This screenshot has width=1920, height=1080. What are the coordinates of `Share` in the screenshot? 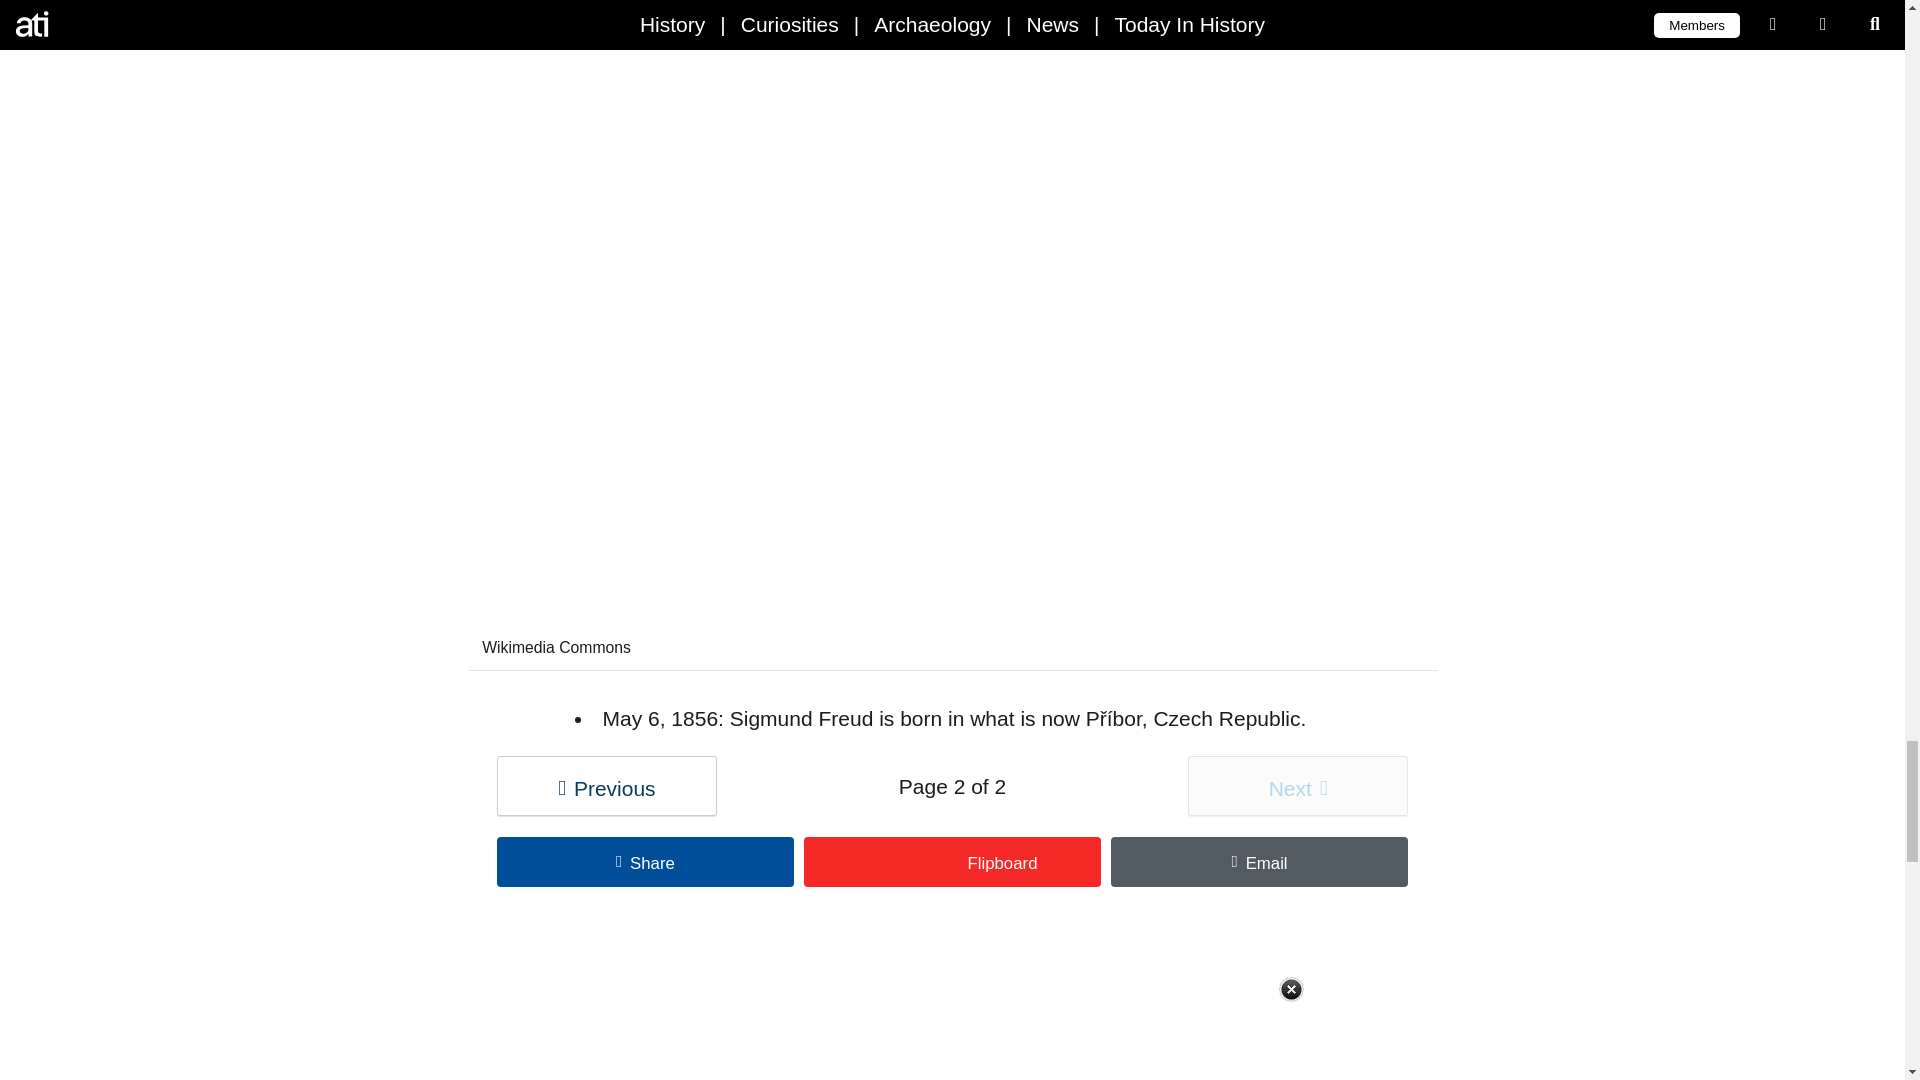 It's located at (646, 862).